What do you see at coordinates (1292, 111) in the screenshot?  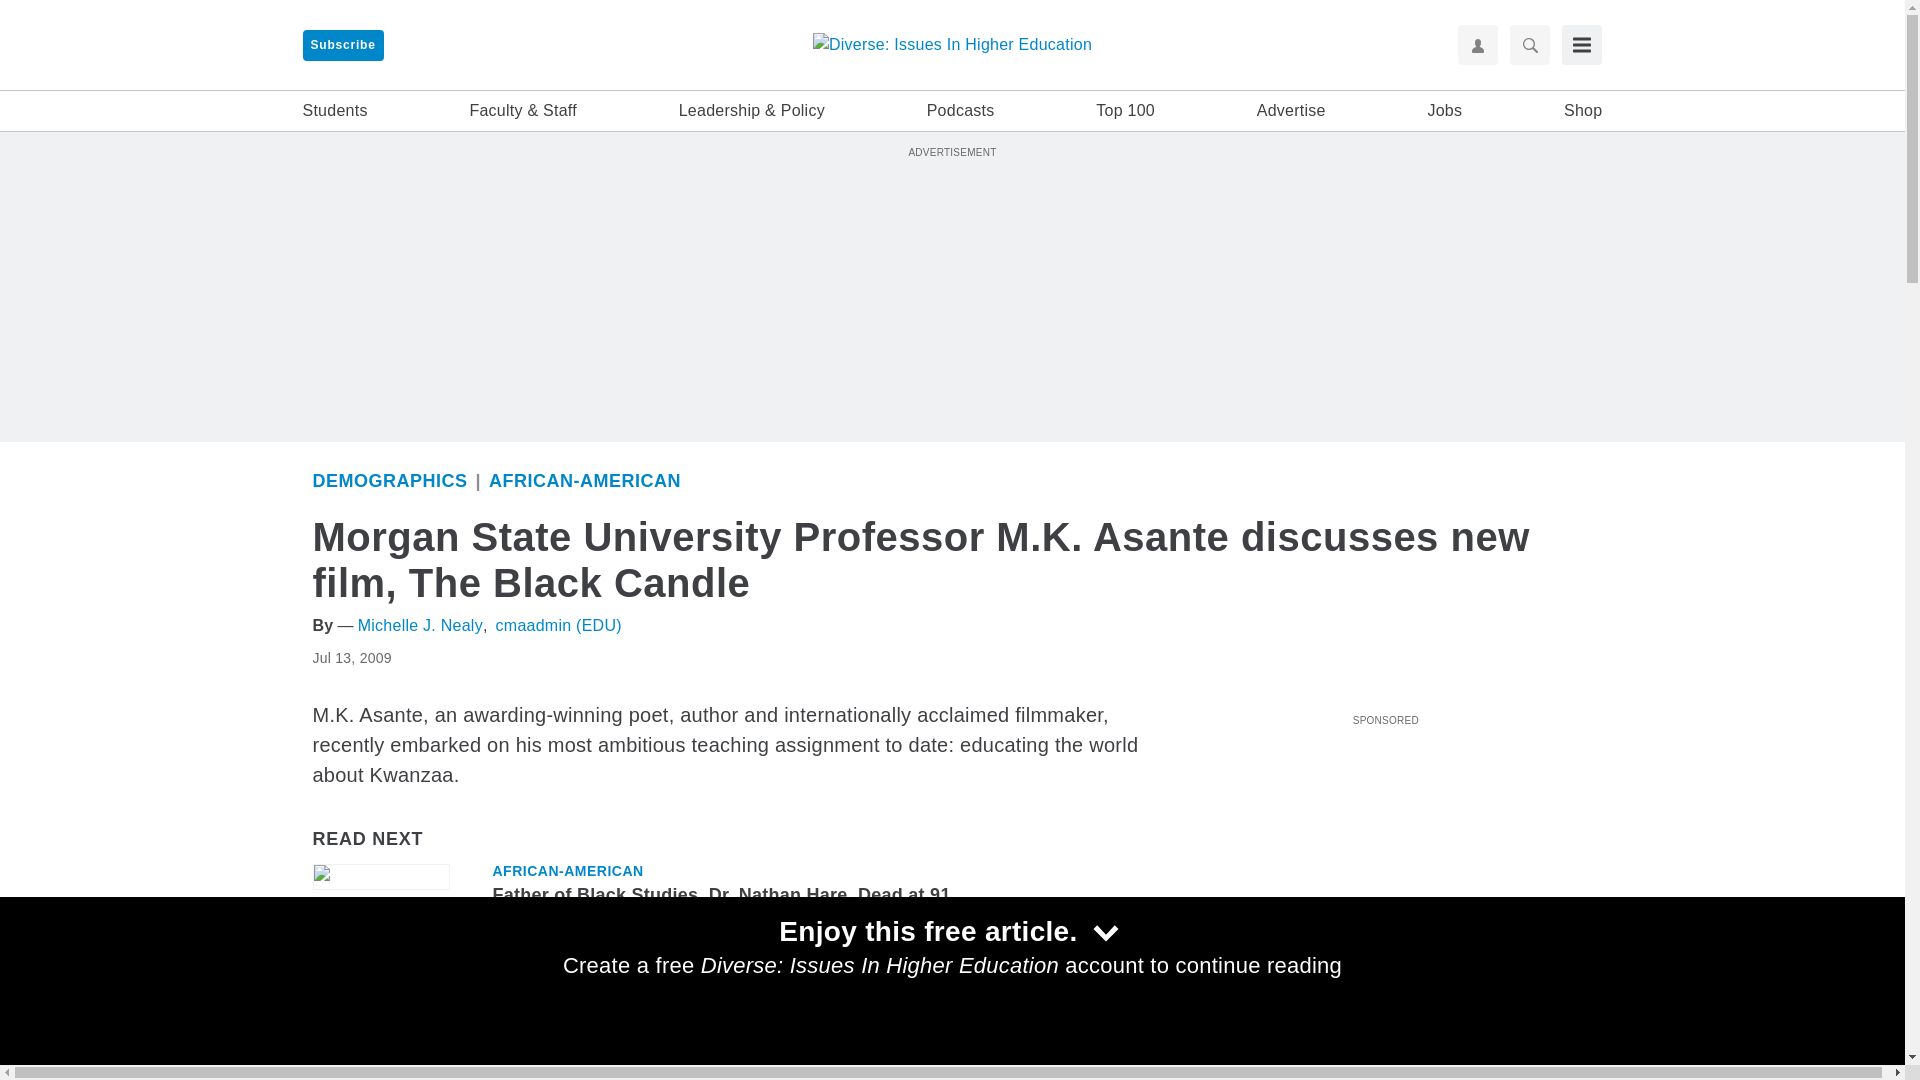 I see `Advertise` at bounding box center [1292, 111].